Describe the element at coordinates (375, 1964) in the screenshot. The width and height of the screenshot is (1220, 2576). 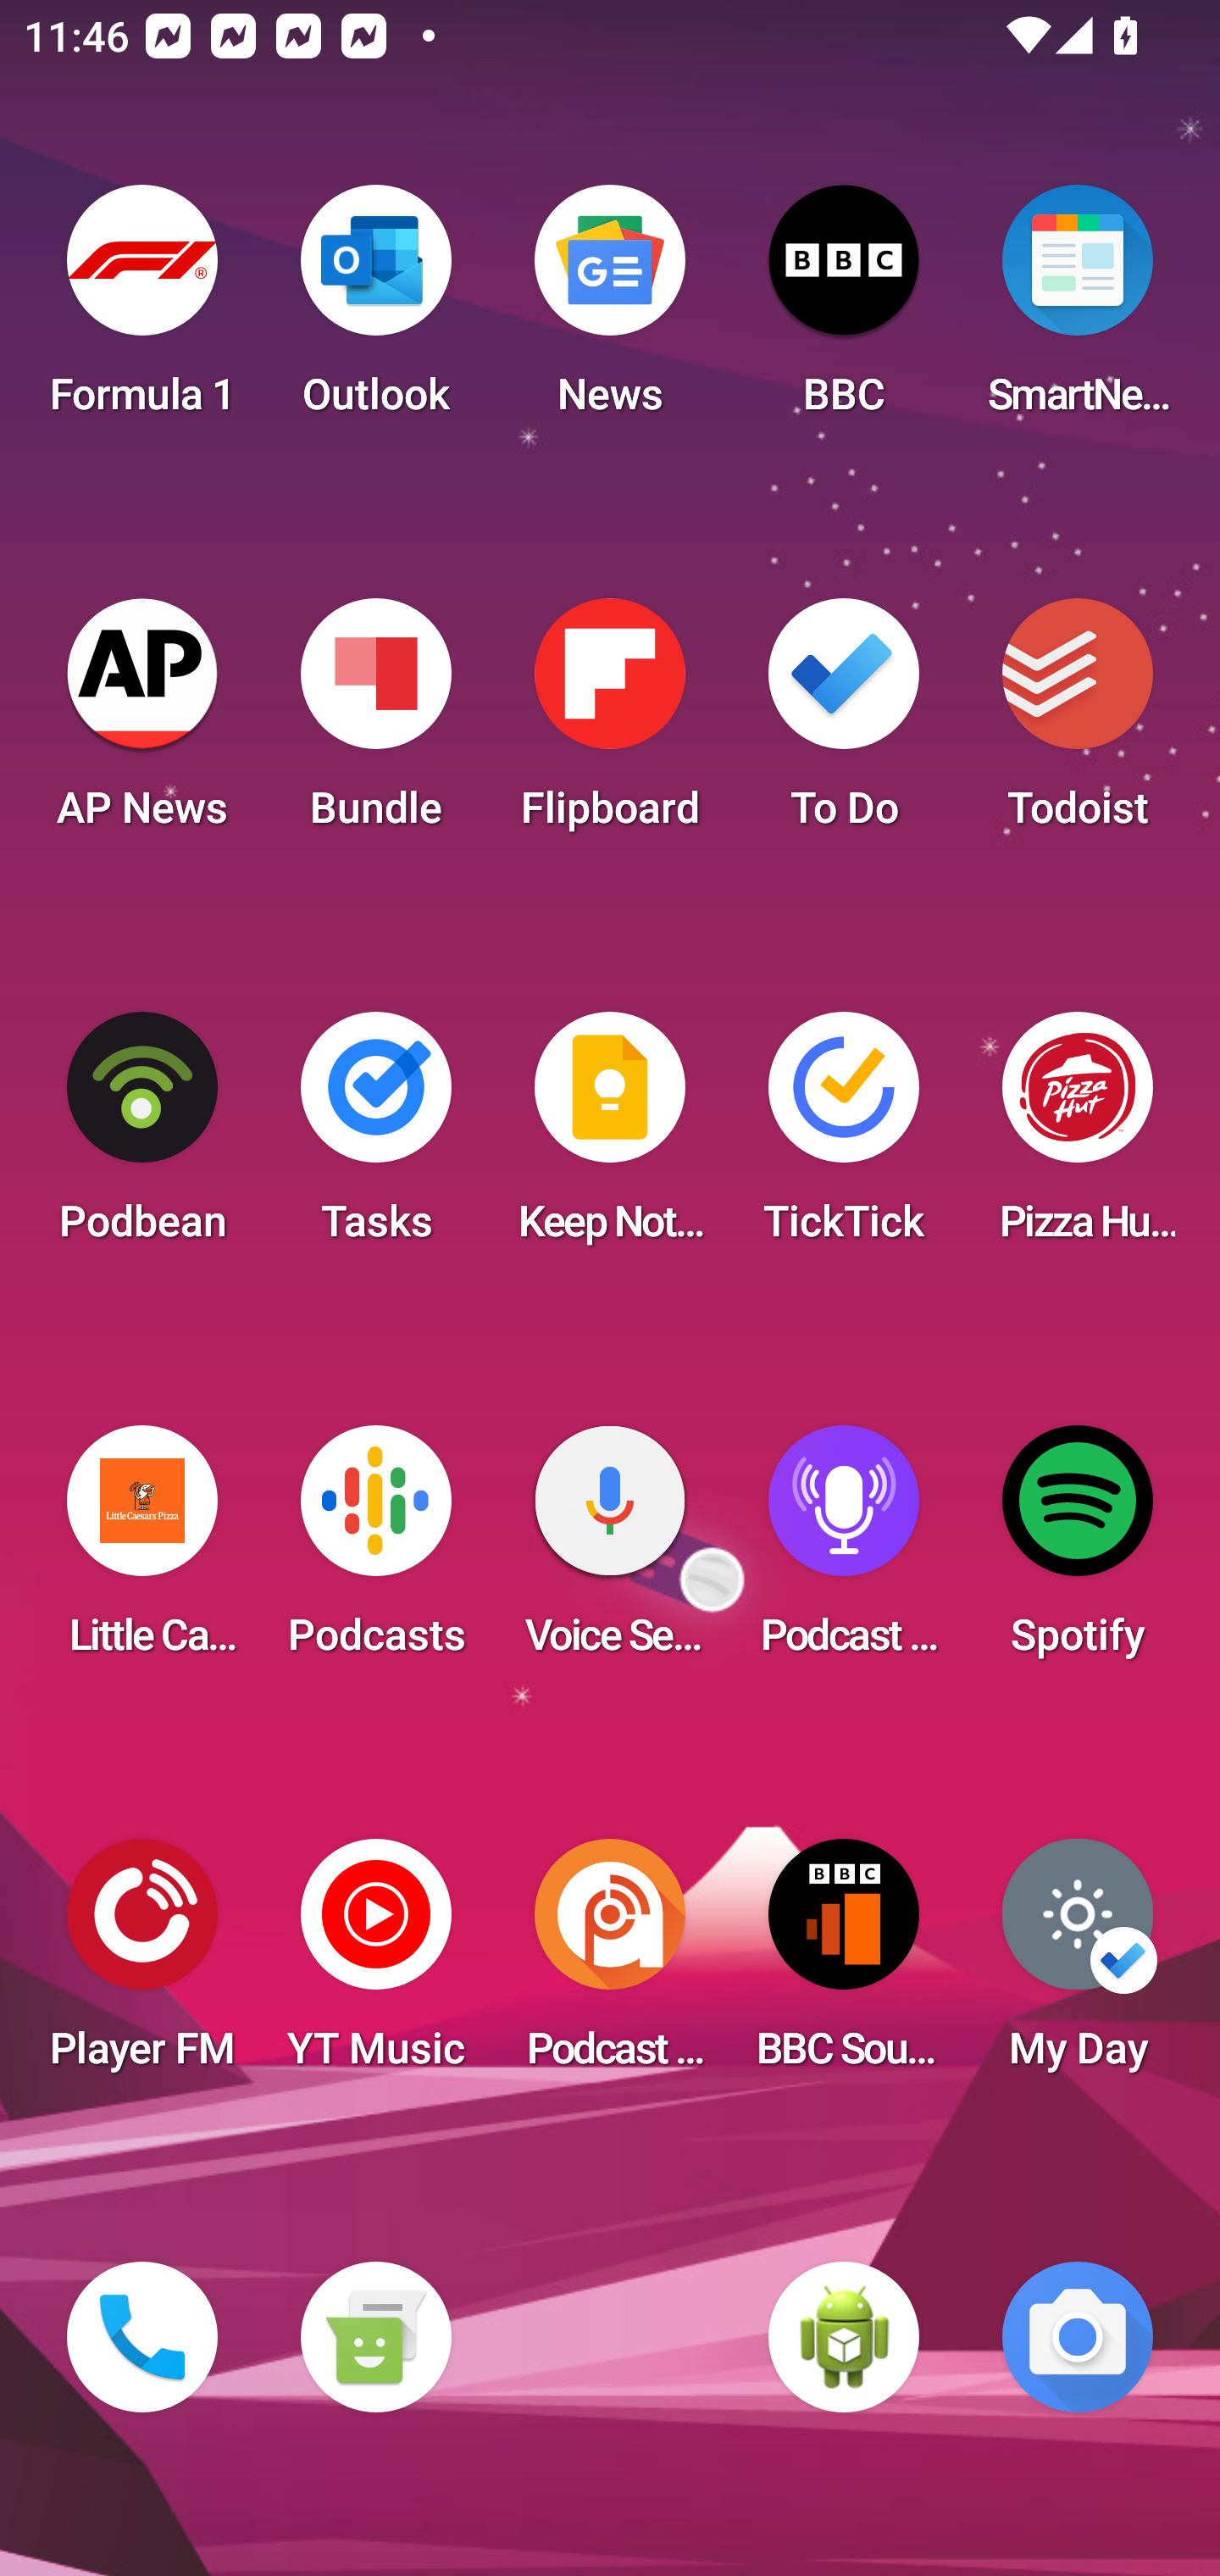
I see `YT Music` at that location.